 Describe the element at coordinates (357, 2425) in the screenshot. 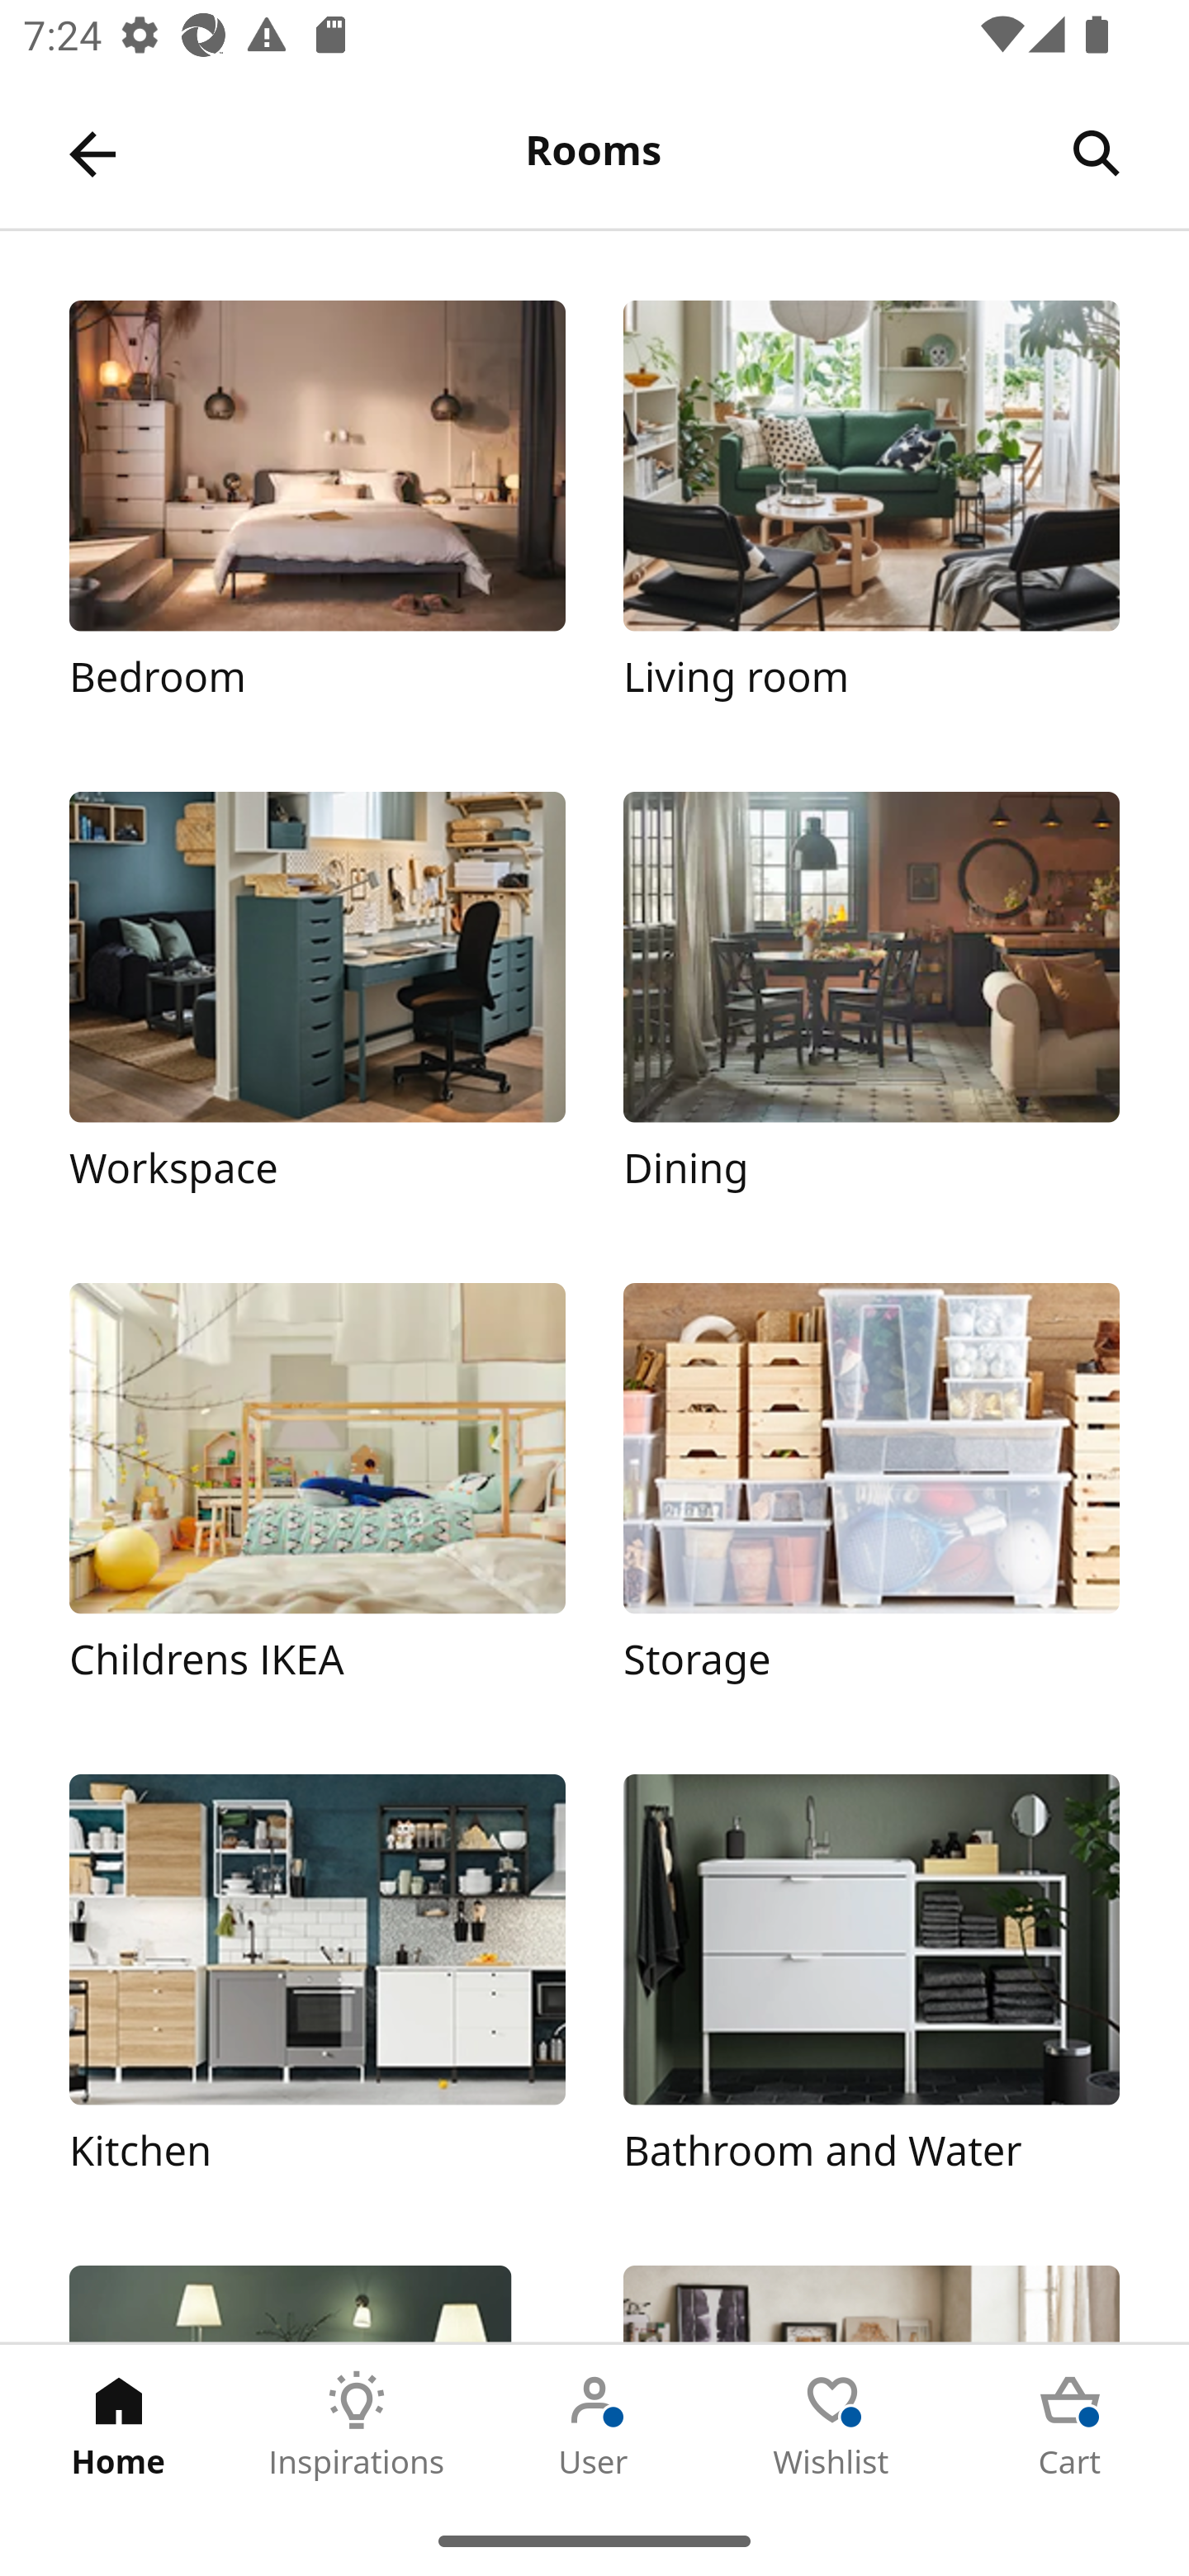

I see `Inspirations
Tab 2 of 5` at that location.